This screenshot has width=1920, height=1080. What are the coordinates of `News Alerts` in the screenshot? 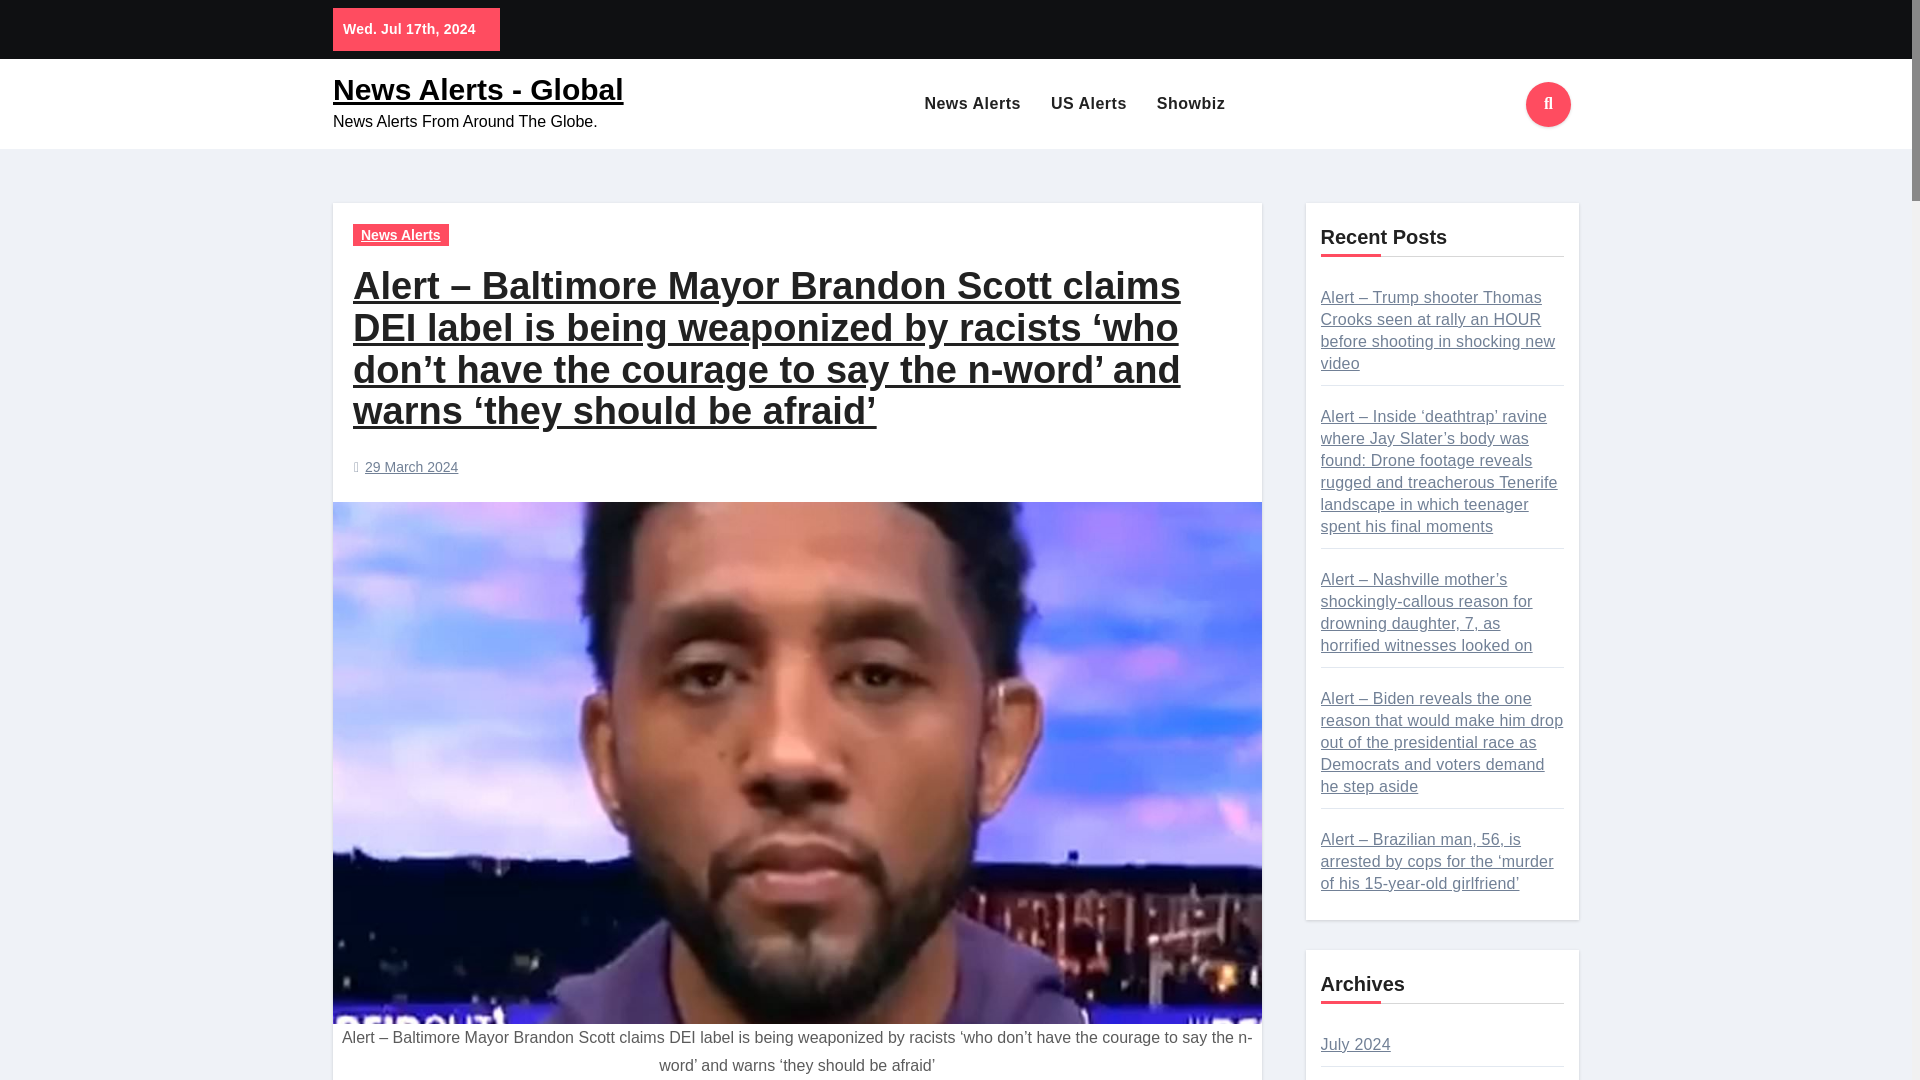 It's located at (401, 234).